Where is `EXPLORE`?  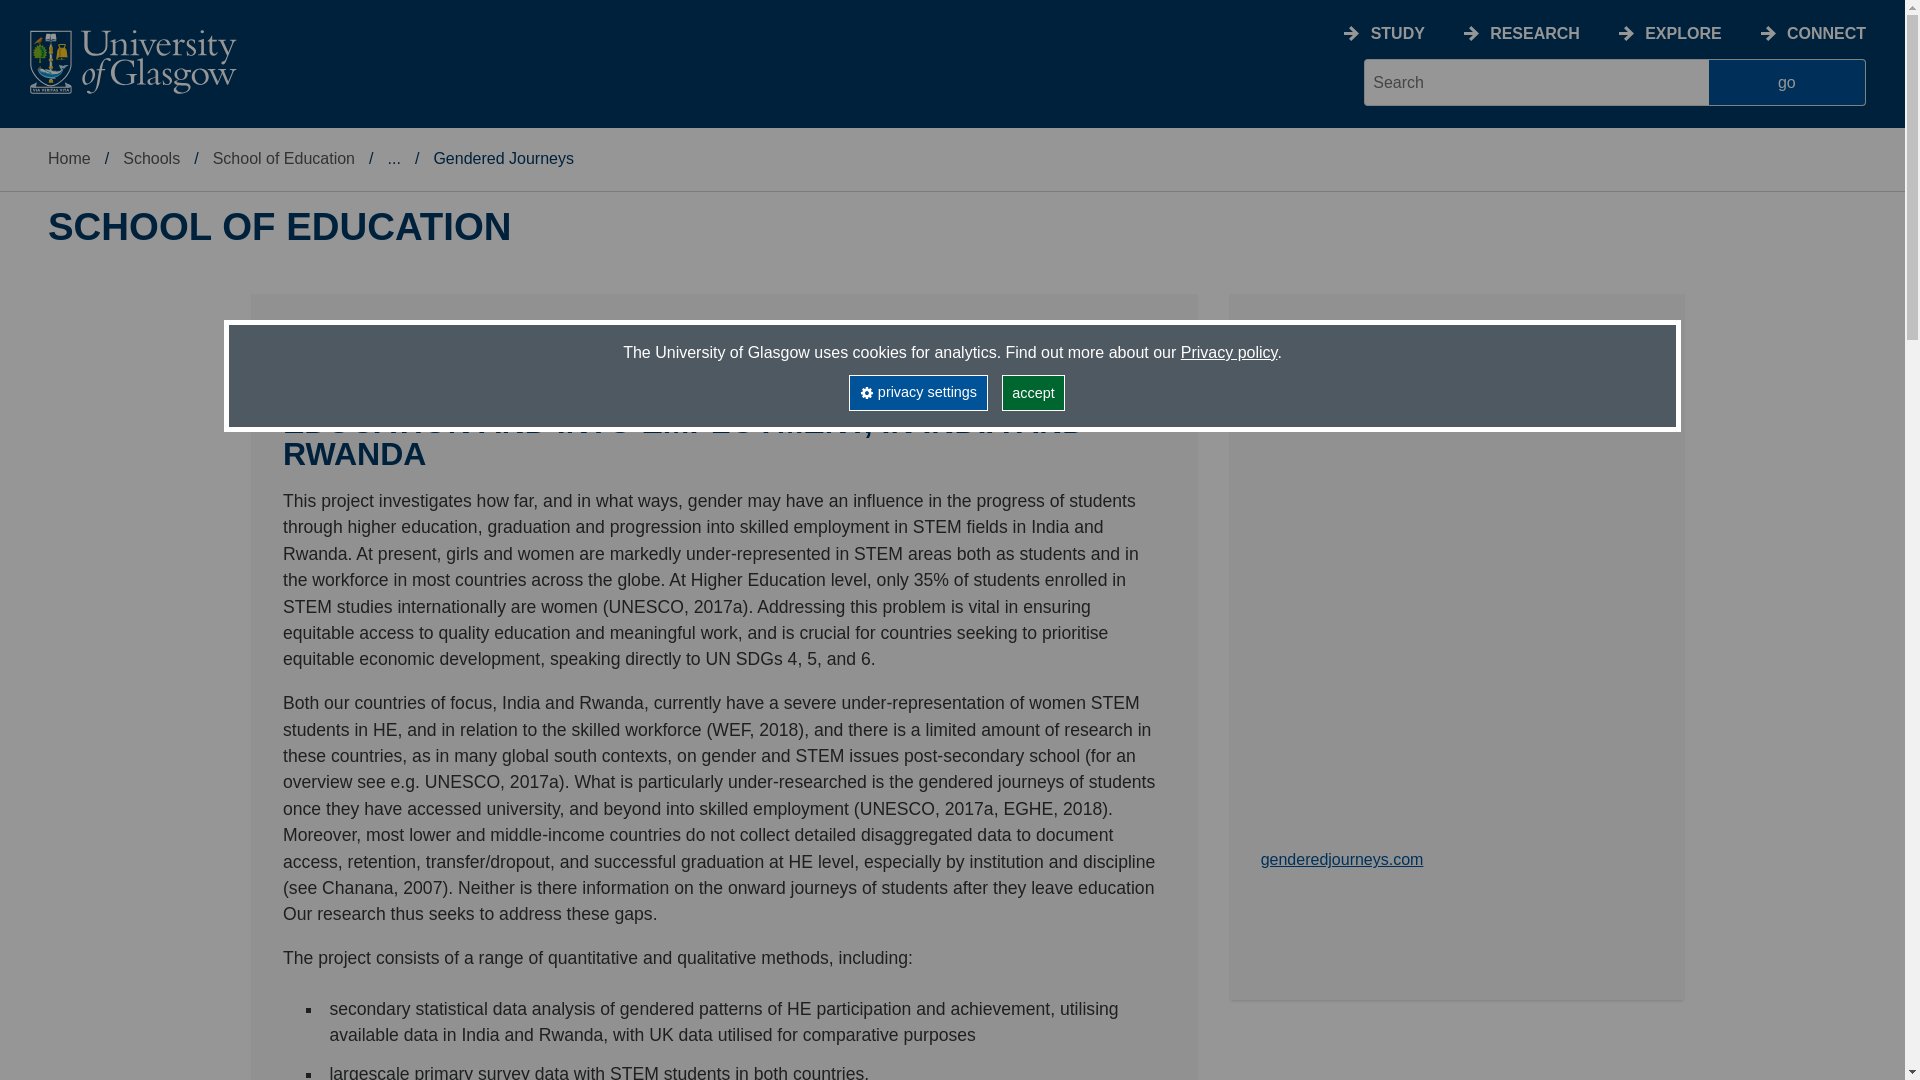
EXPLORE is located at coordinates (1682, 33).